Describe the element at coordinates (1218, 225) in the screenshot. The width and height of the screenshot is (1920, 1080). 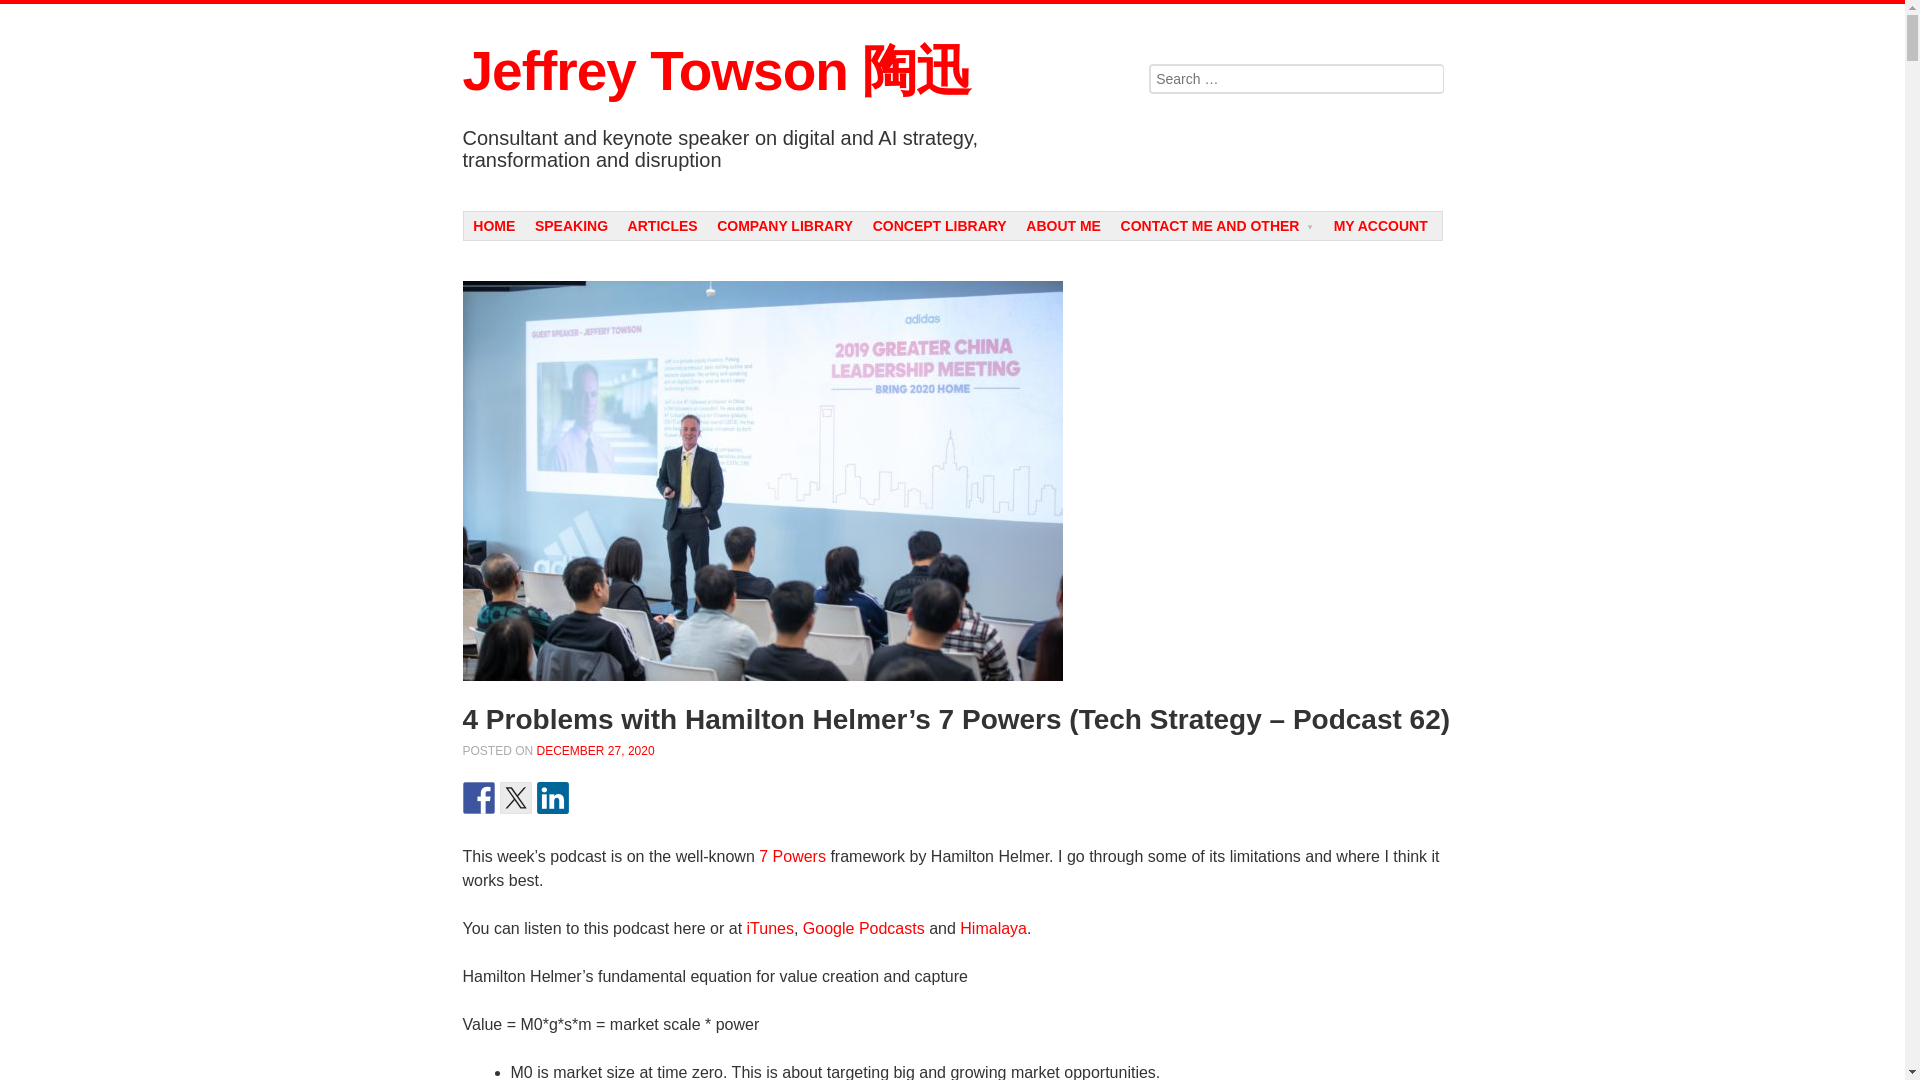
I see `CONTACT ME AND OTHER` at that location.